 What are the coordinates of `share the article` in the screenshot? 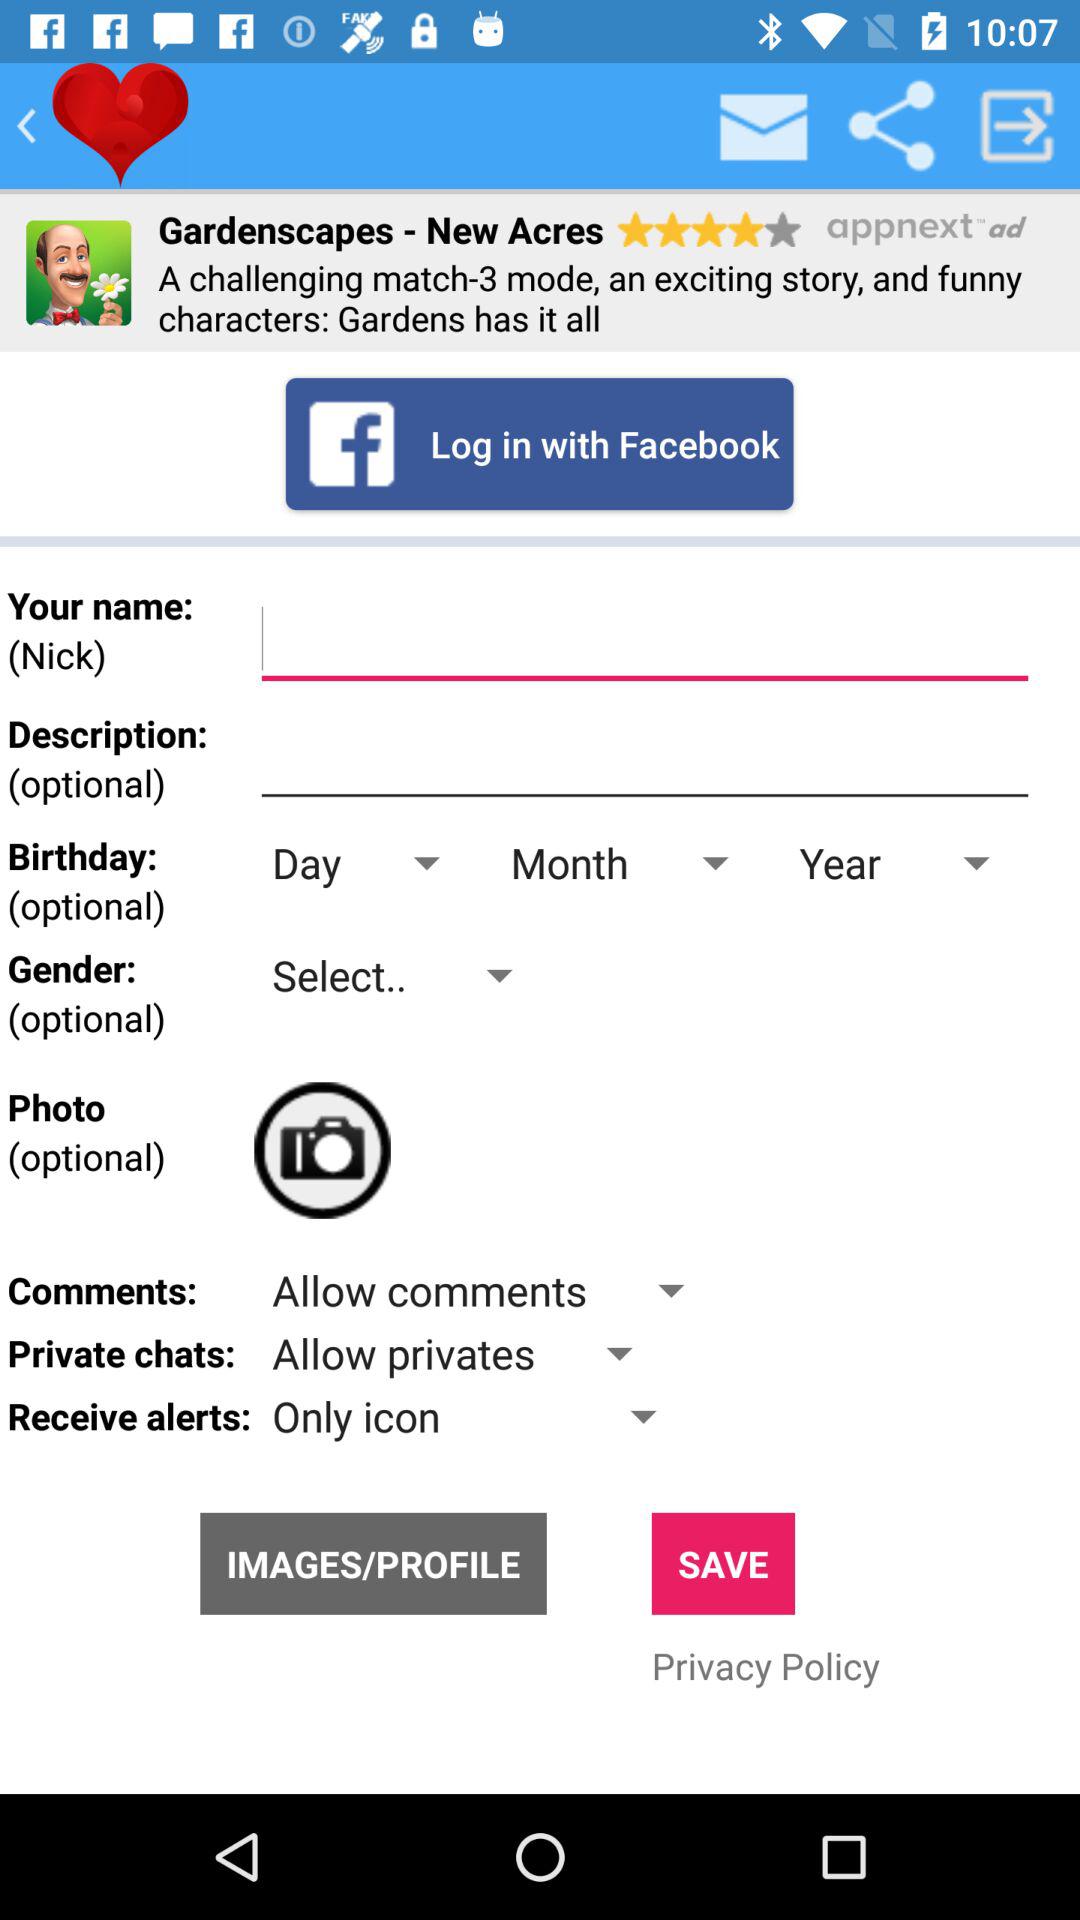 It's located at (891, 126).